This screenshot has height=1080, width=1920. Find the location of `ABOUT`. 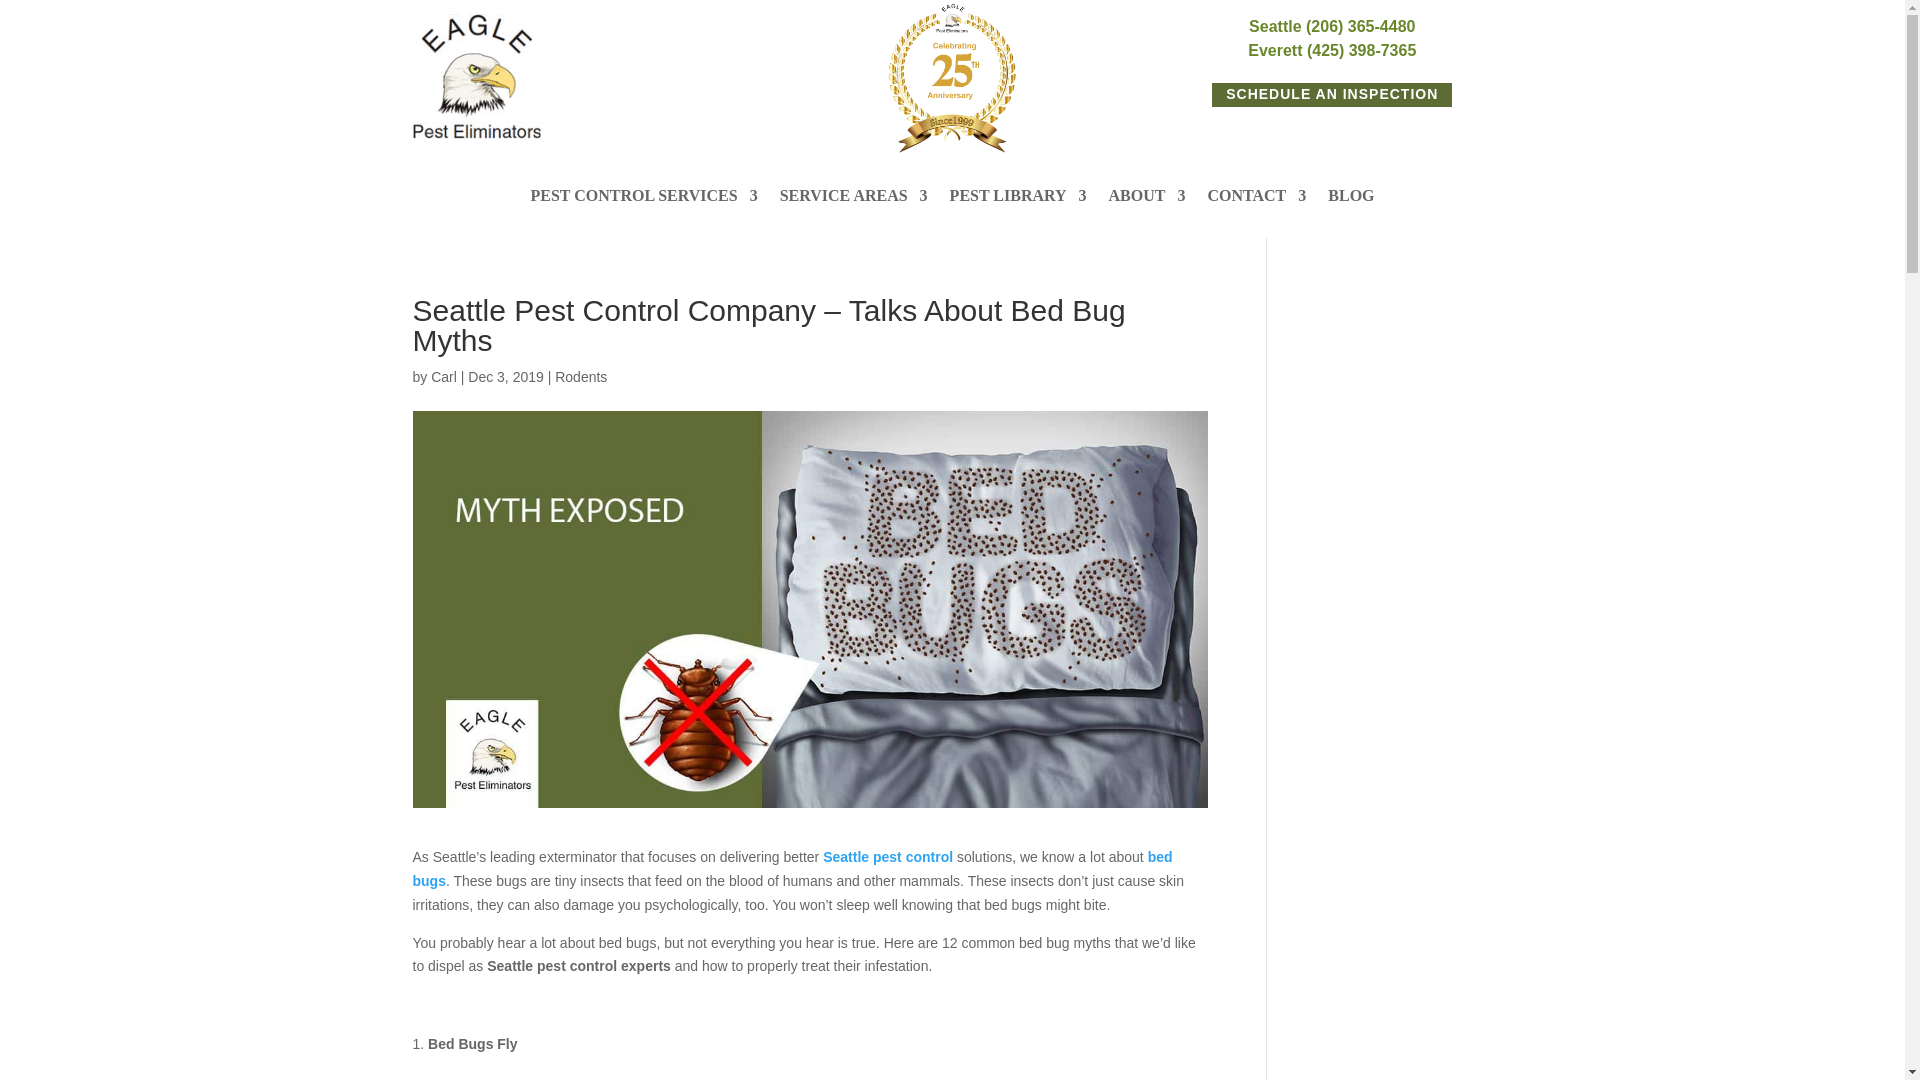

ABOUT is located at coordinates (1148, 200).